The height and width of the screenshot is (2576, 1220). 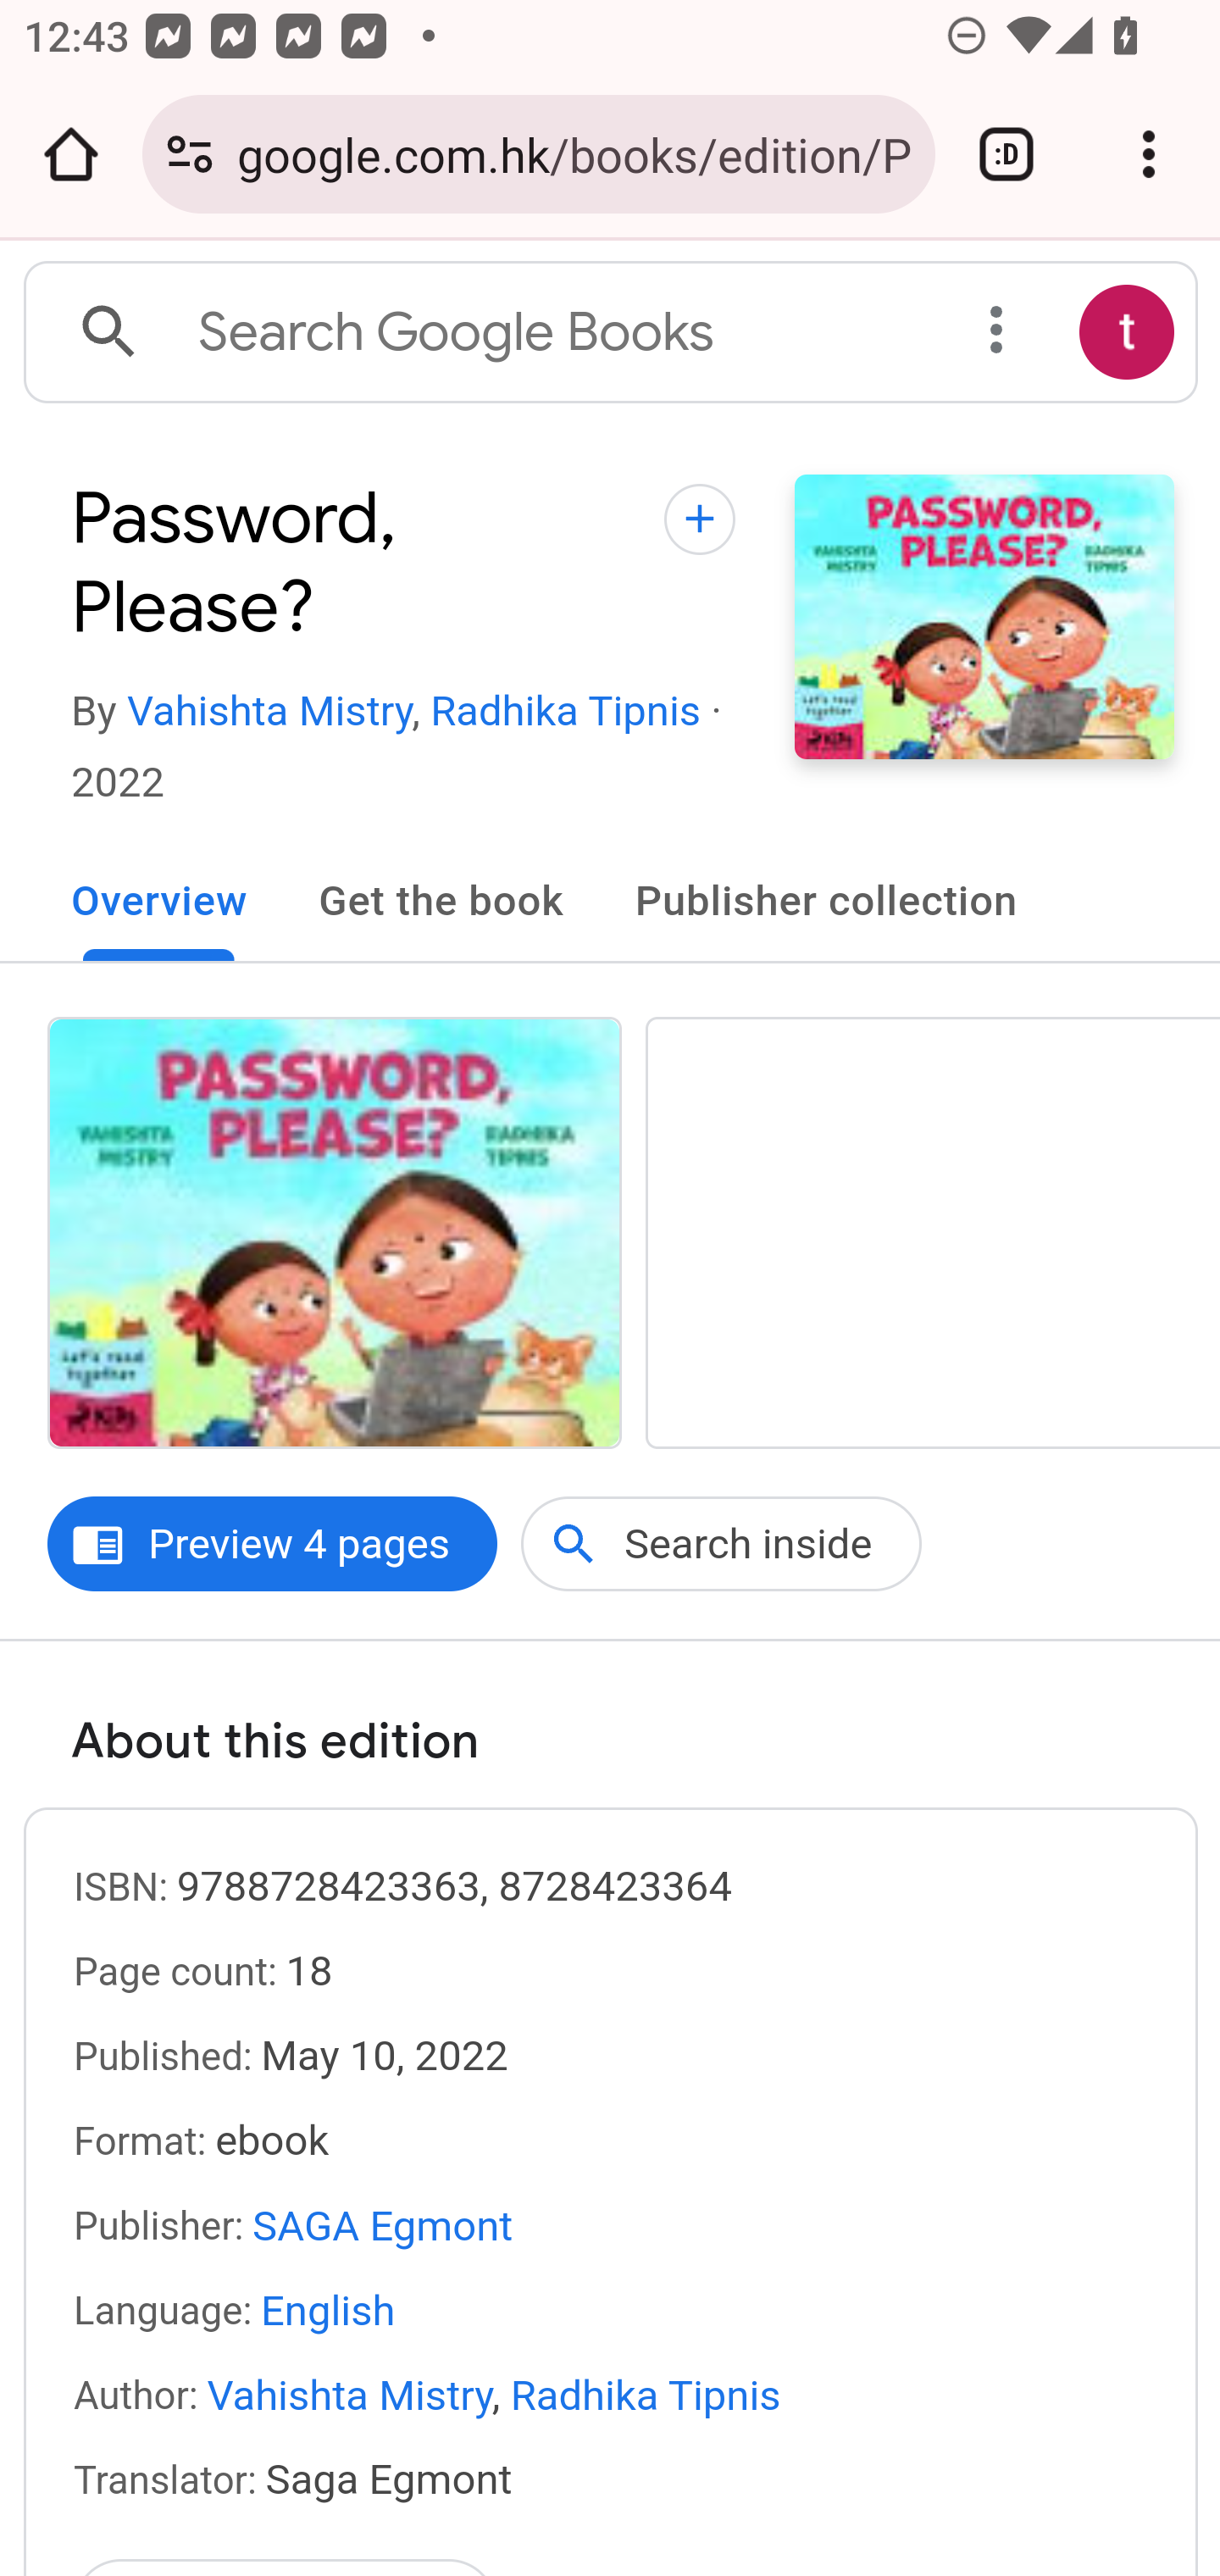 What do you see at coordinates (1006, 154) in the screenshot?
I see `Switch or close tabs` at bounding box center [1006, 154].